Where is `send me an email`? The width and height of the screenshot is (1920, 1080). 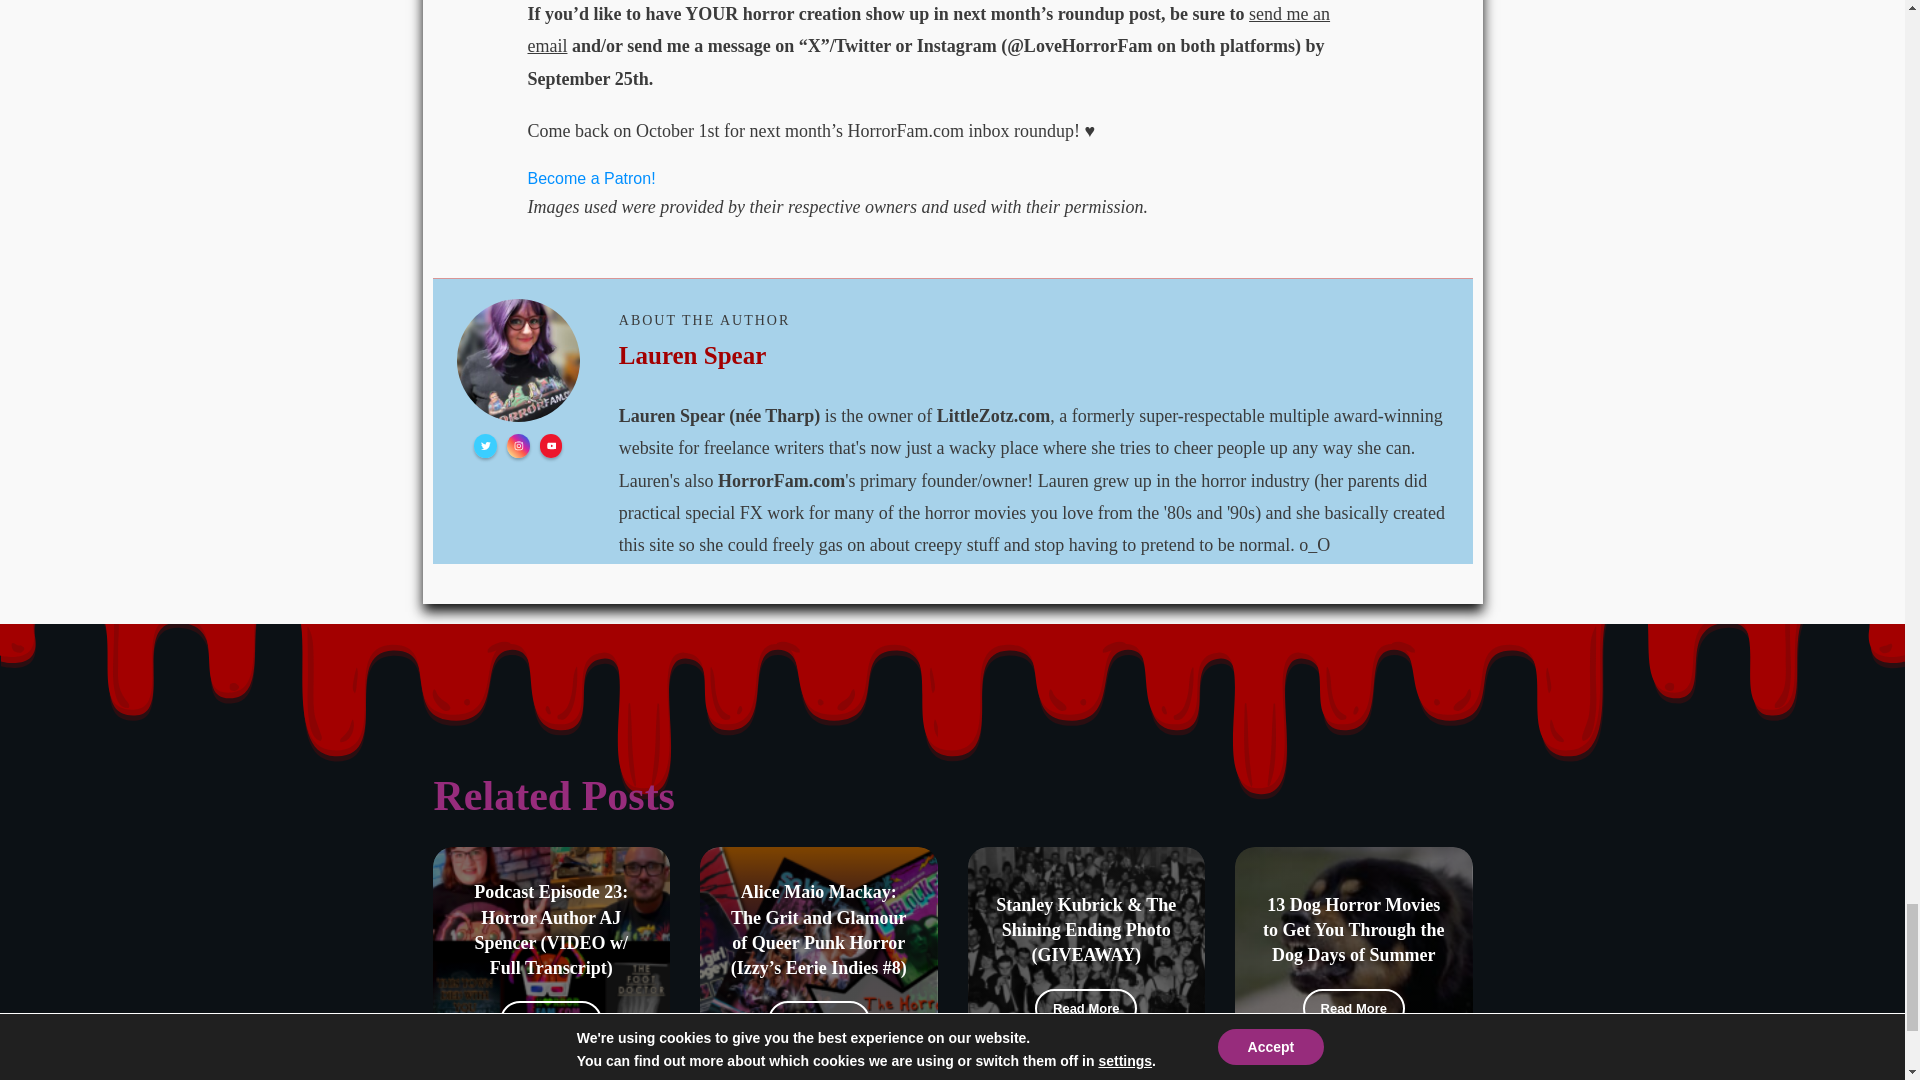 send me an email is located at coordinates (929, 30).